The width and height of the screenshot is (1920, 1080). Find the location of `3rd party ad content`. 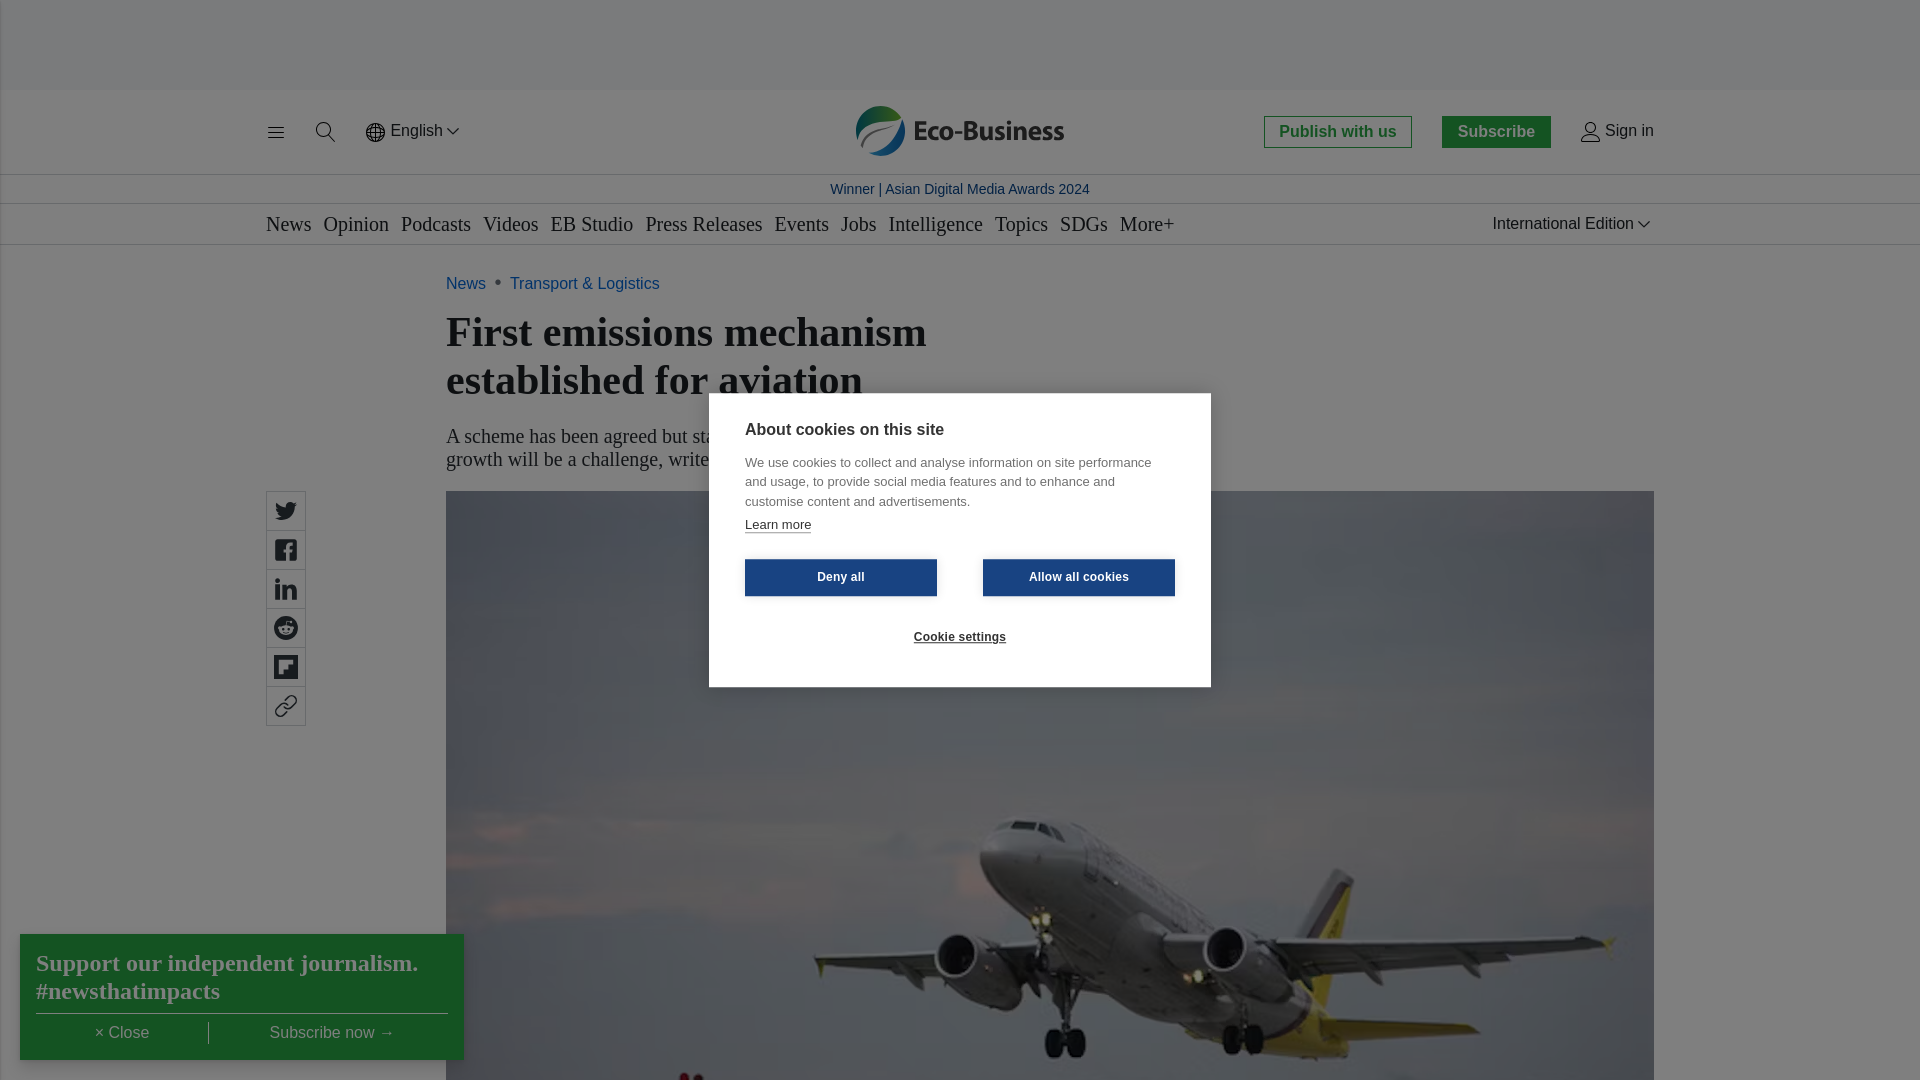

3rd party ad content is located at coordinates (960, 44).